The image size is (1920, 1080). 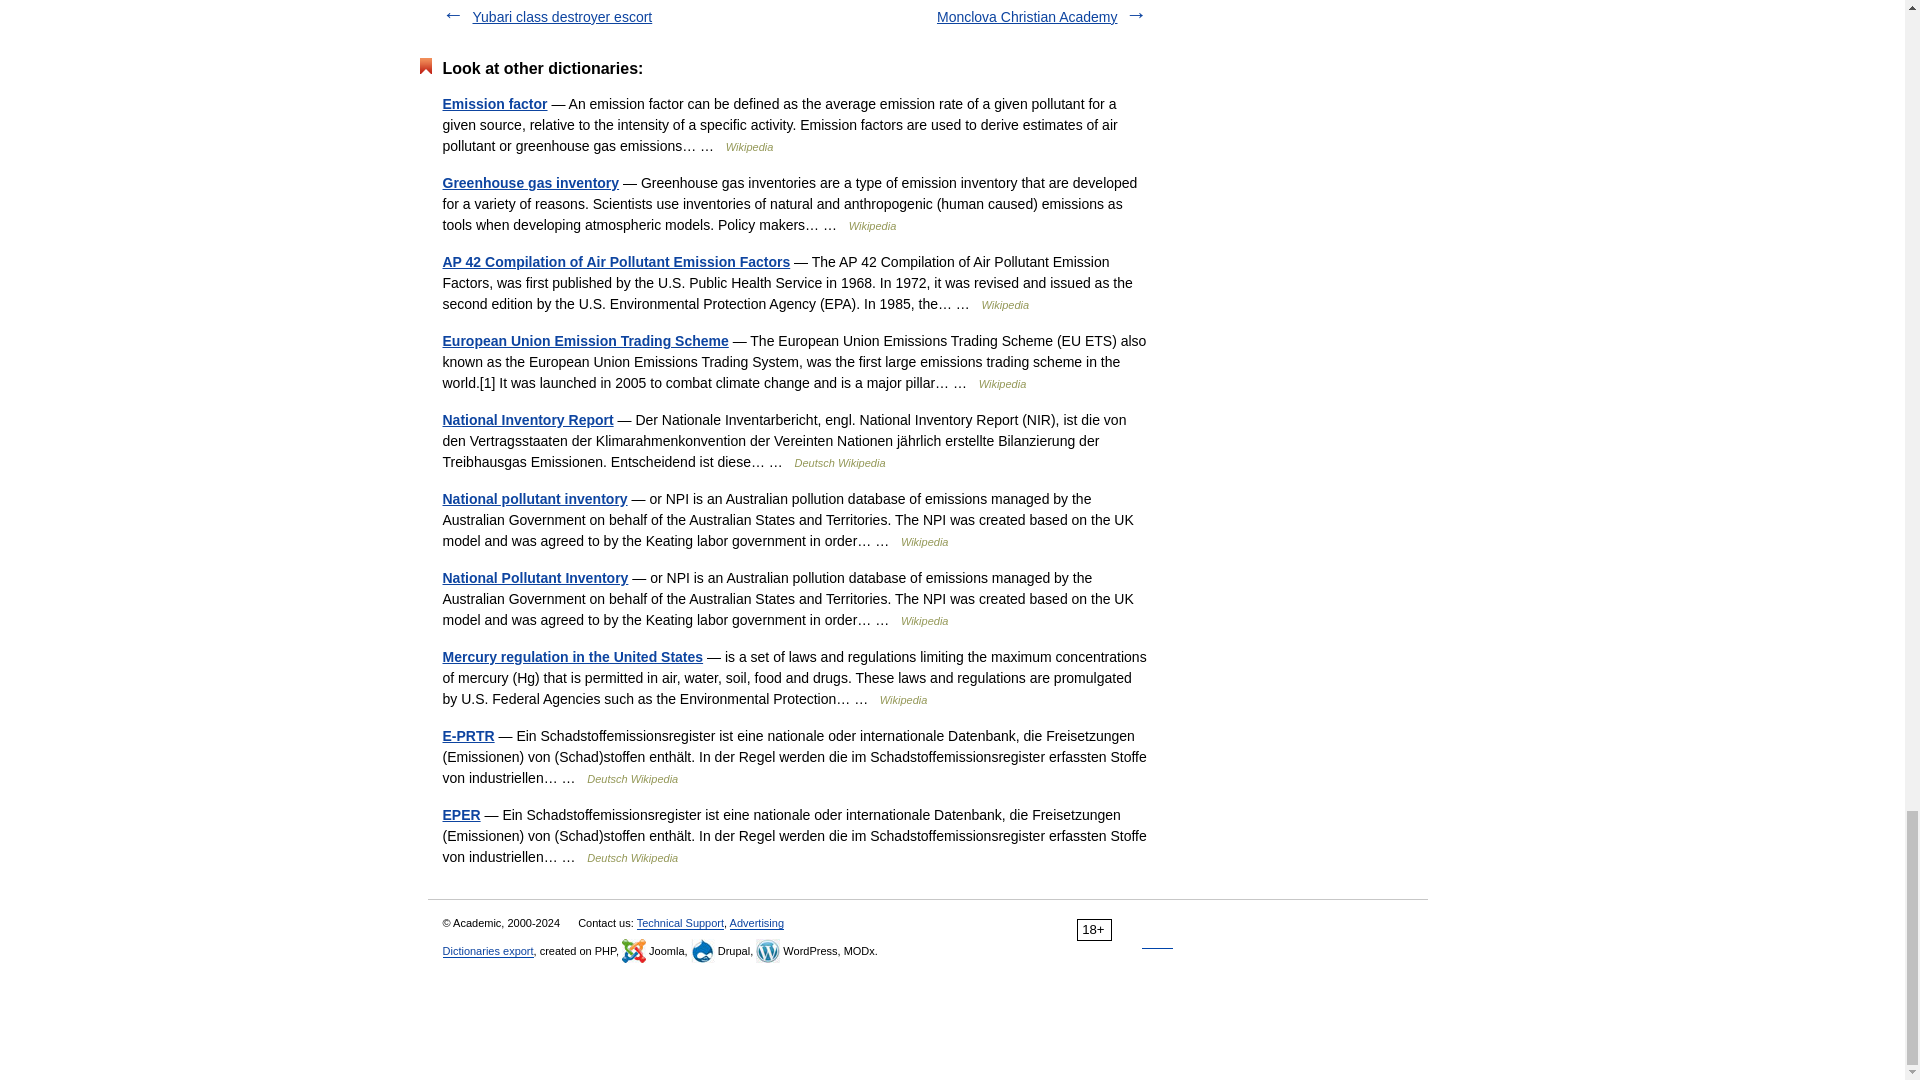 I want to click on AP 42 Compilation of Air Pollutant Emission Factors, so click(x=615, y=262).